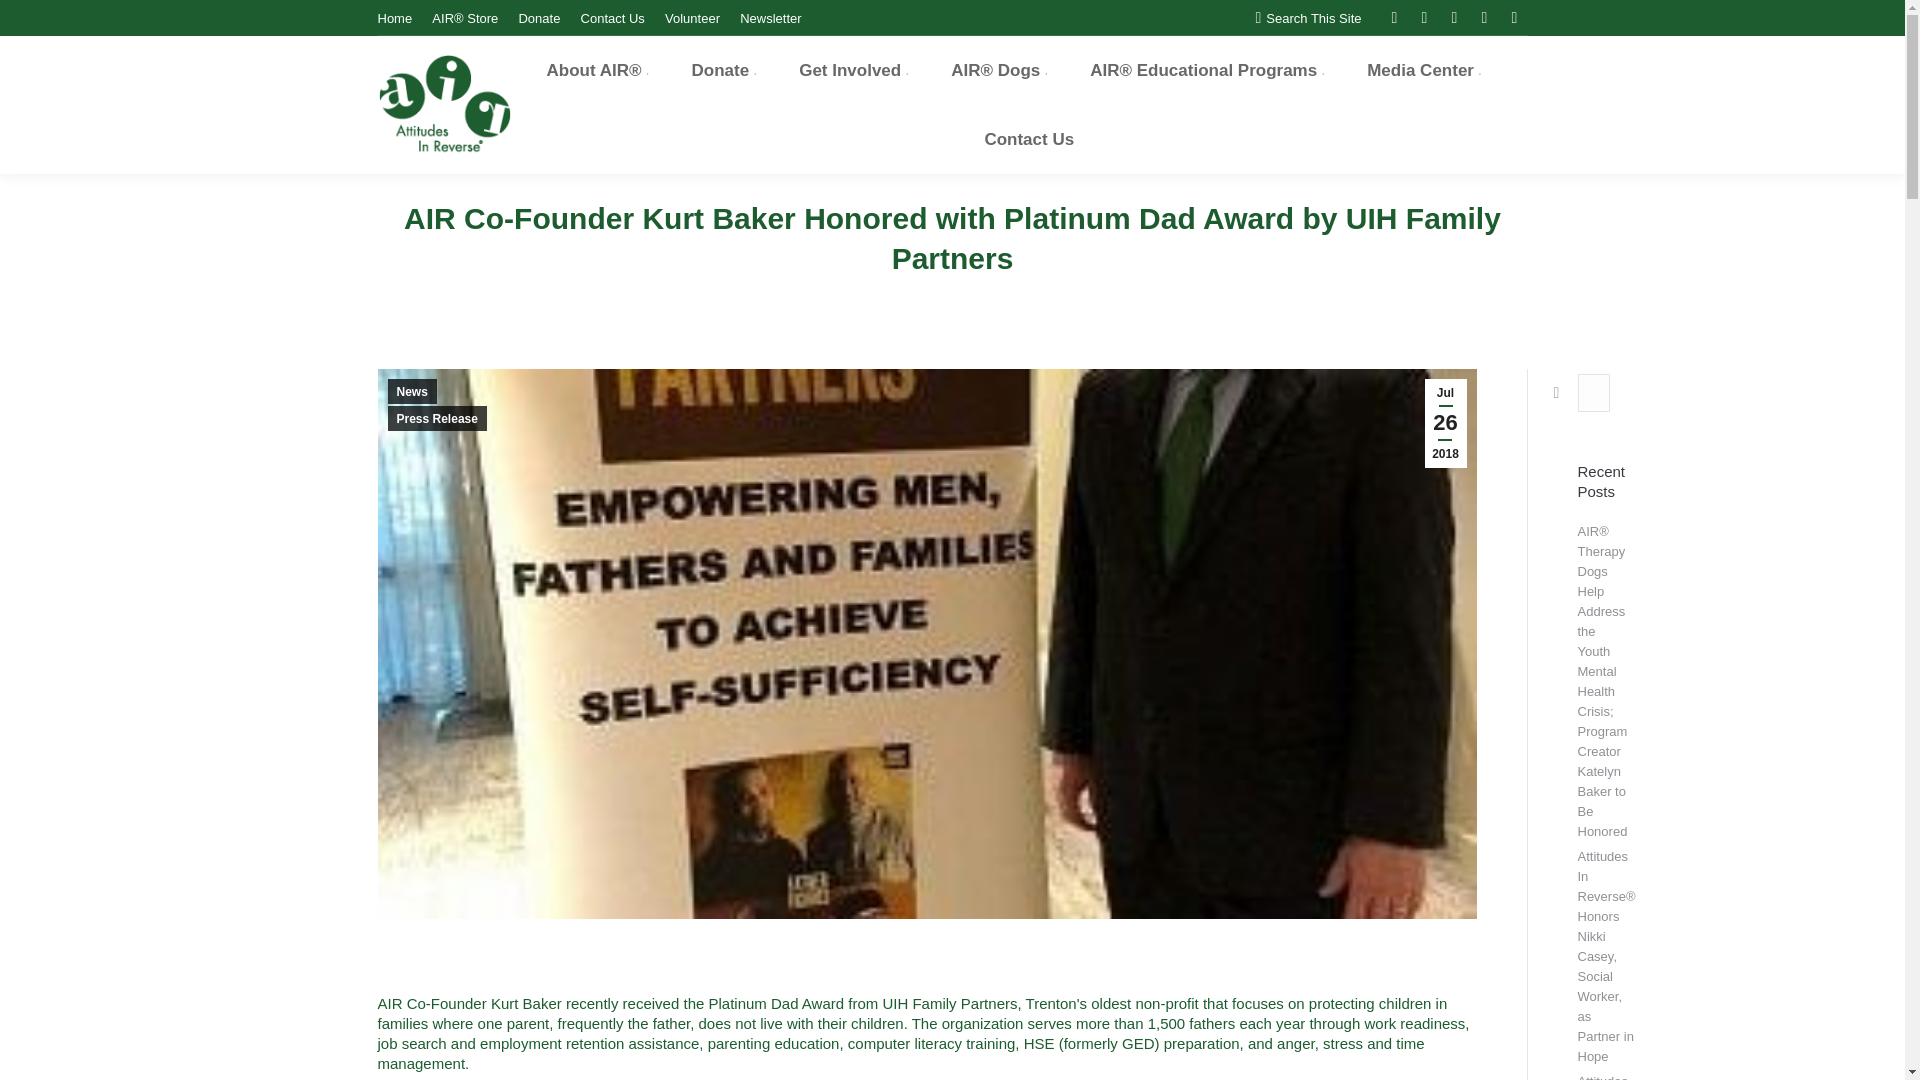 The width and height of the screenshot is (1920, 1080). What do you see at coordinates (770, 17) in the screenshot?
I see `Newsletter` at bounding box center [770, 17].